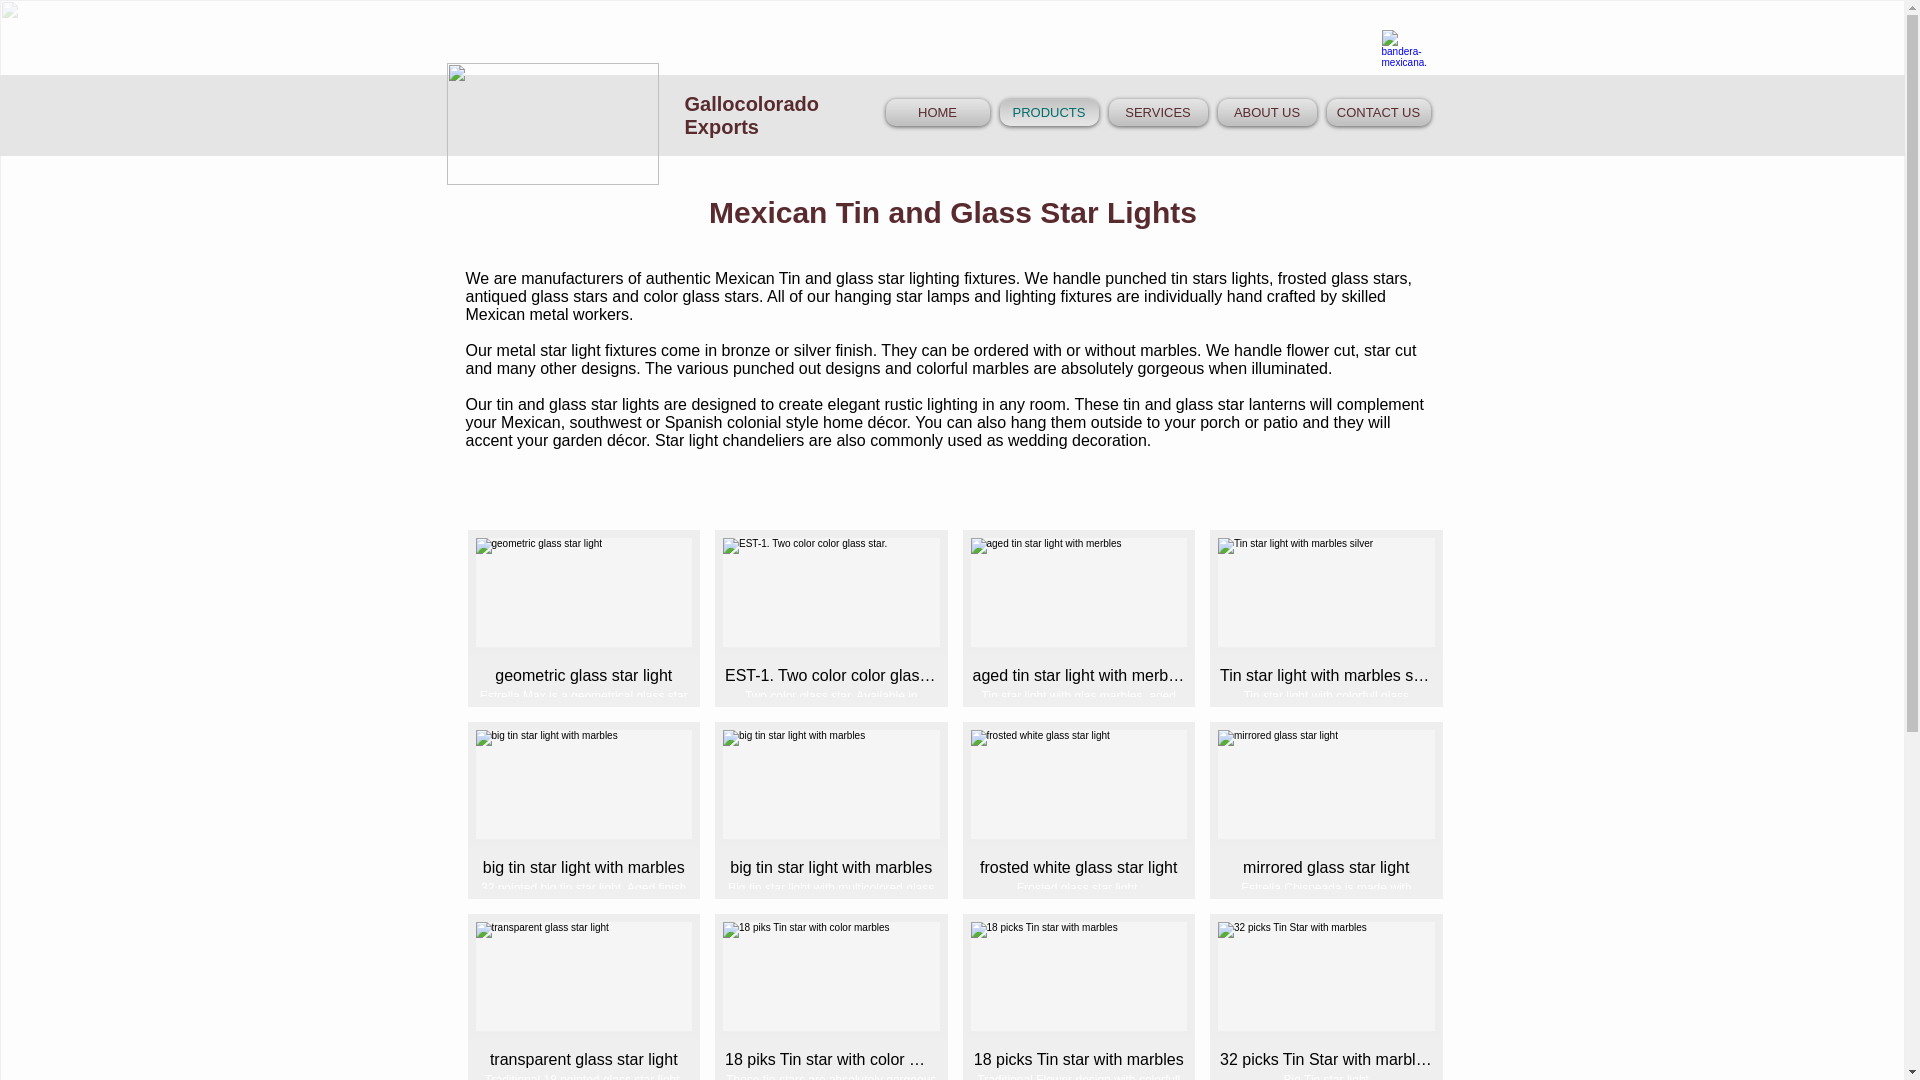  I want to click on CONTACT US, so click(1376, 112).